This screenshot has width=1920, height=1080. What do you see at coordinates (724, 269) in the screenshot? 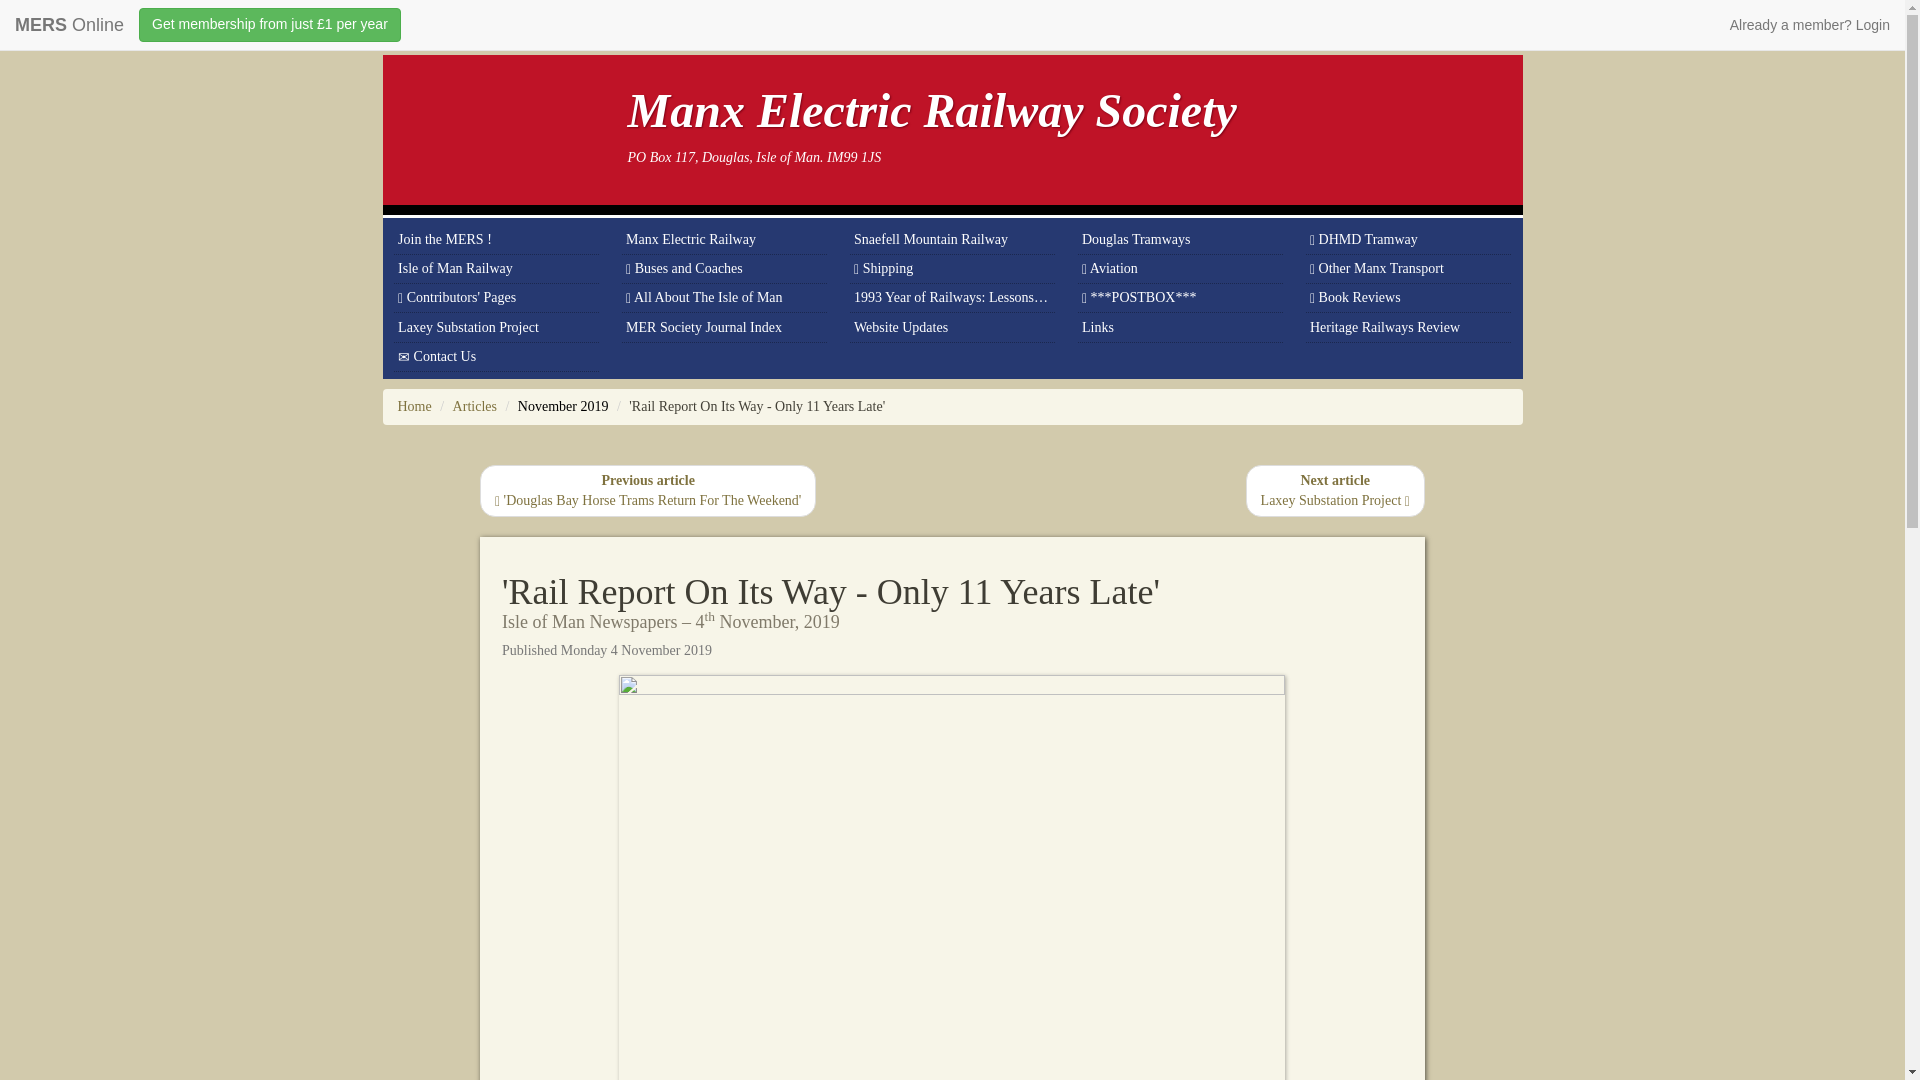
I see `Buses and Coaches` at bounding box center [724, 269].